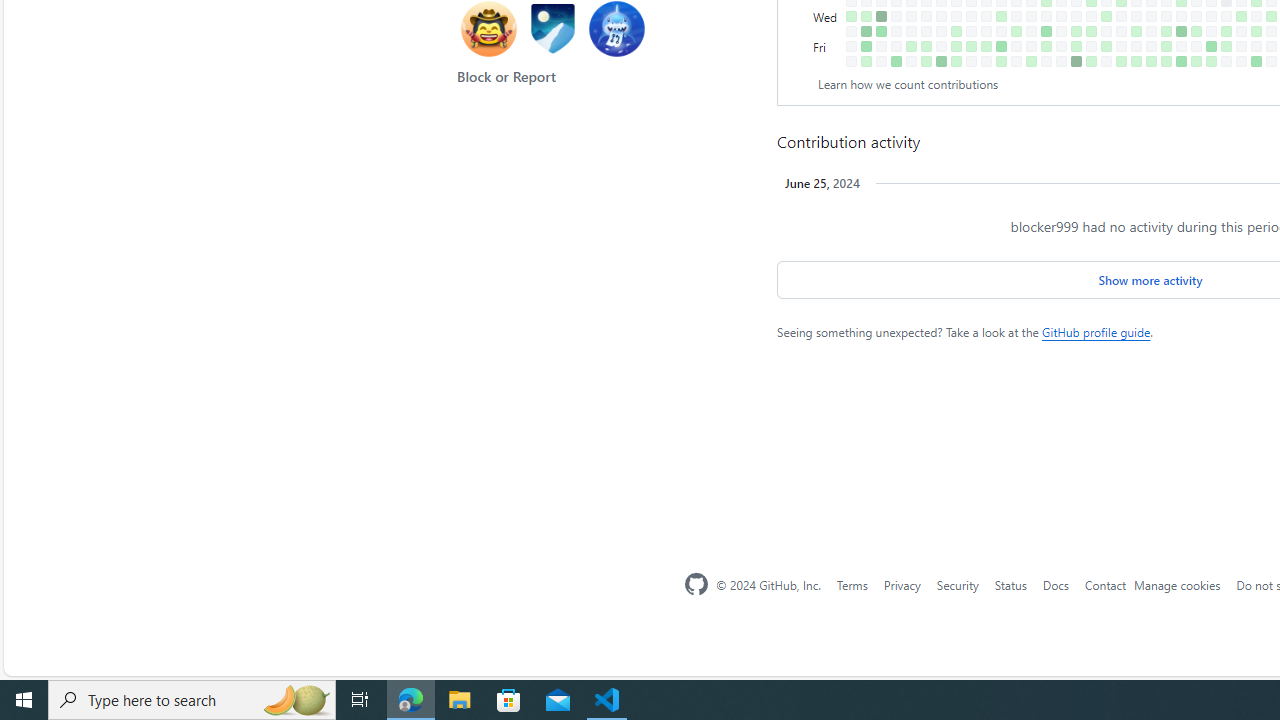  I want to click on No contributions on May 23rd., so click(1151, 30).